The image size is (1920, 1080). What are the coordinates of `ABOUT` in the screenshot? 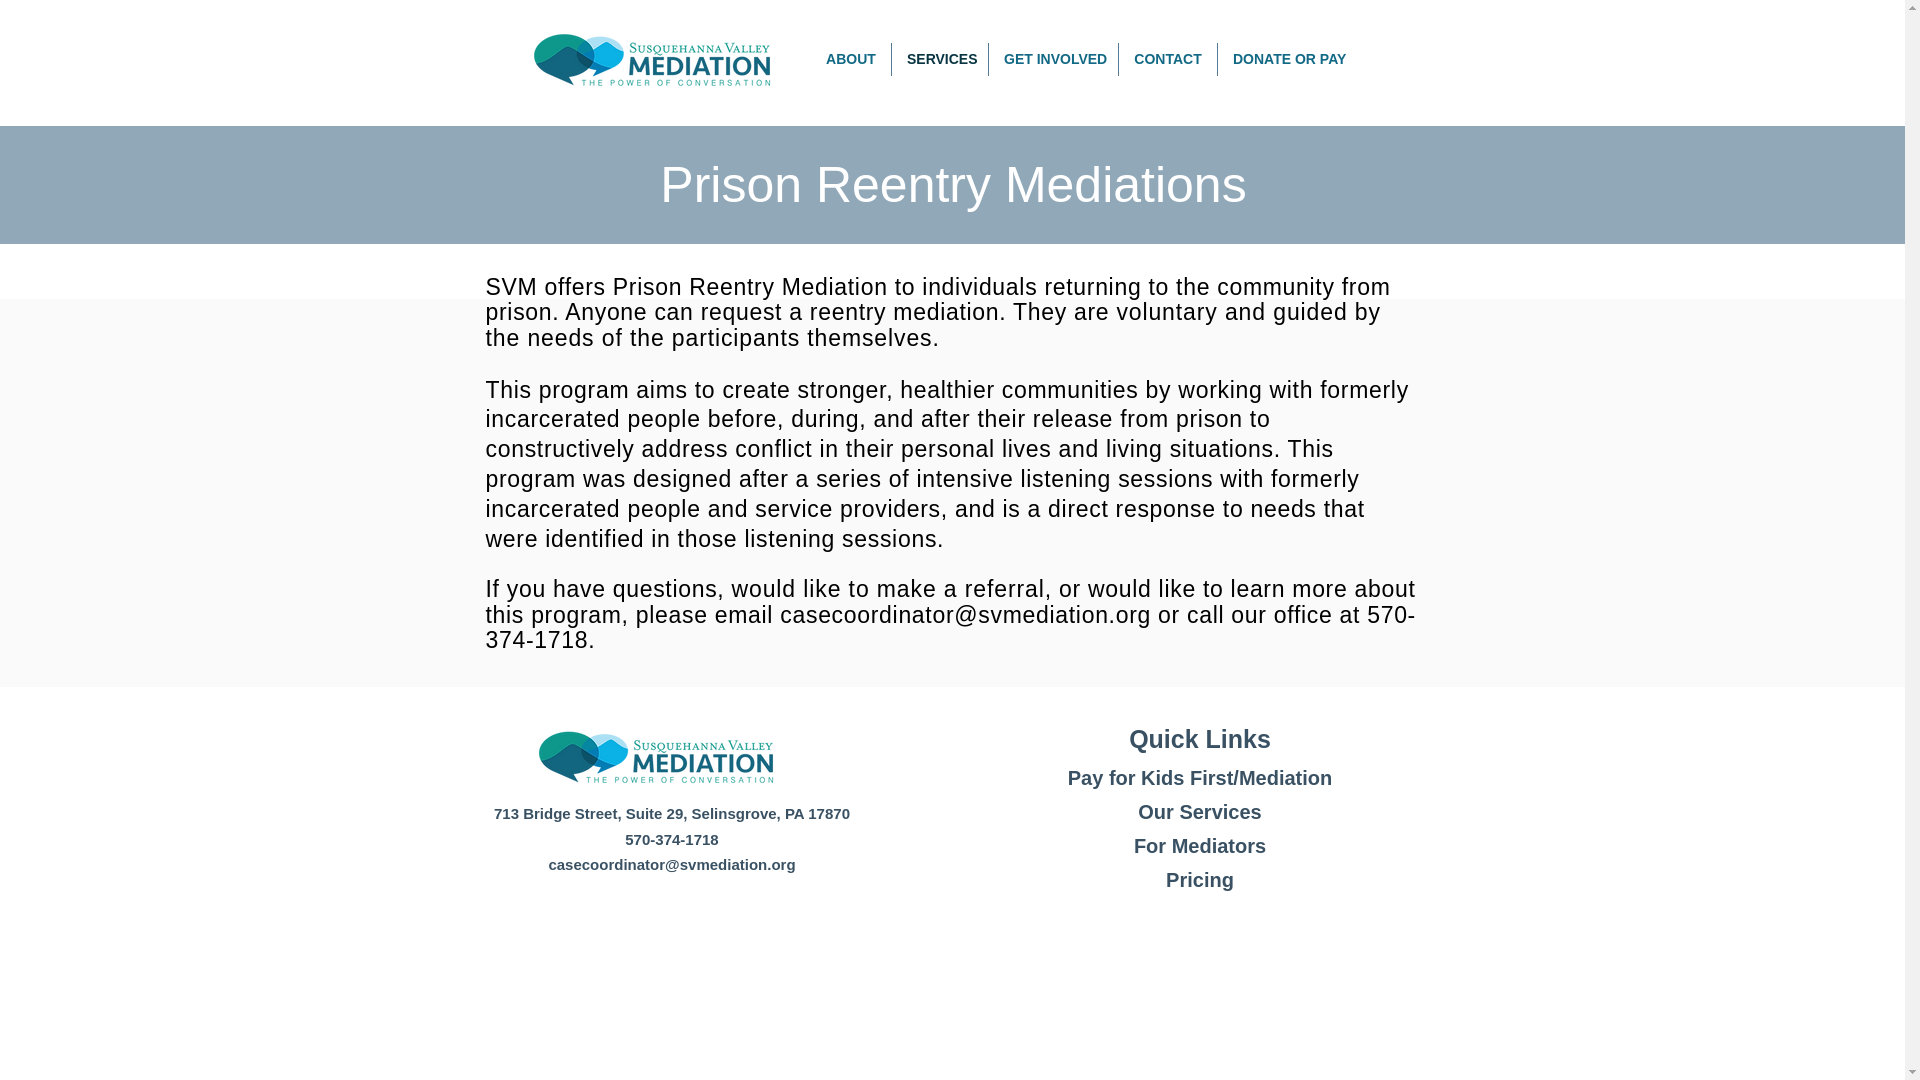 It's located at (850, 59).